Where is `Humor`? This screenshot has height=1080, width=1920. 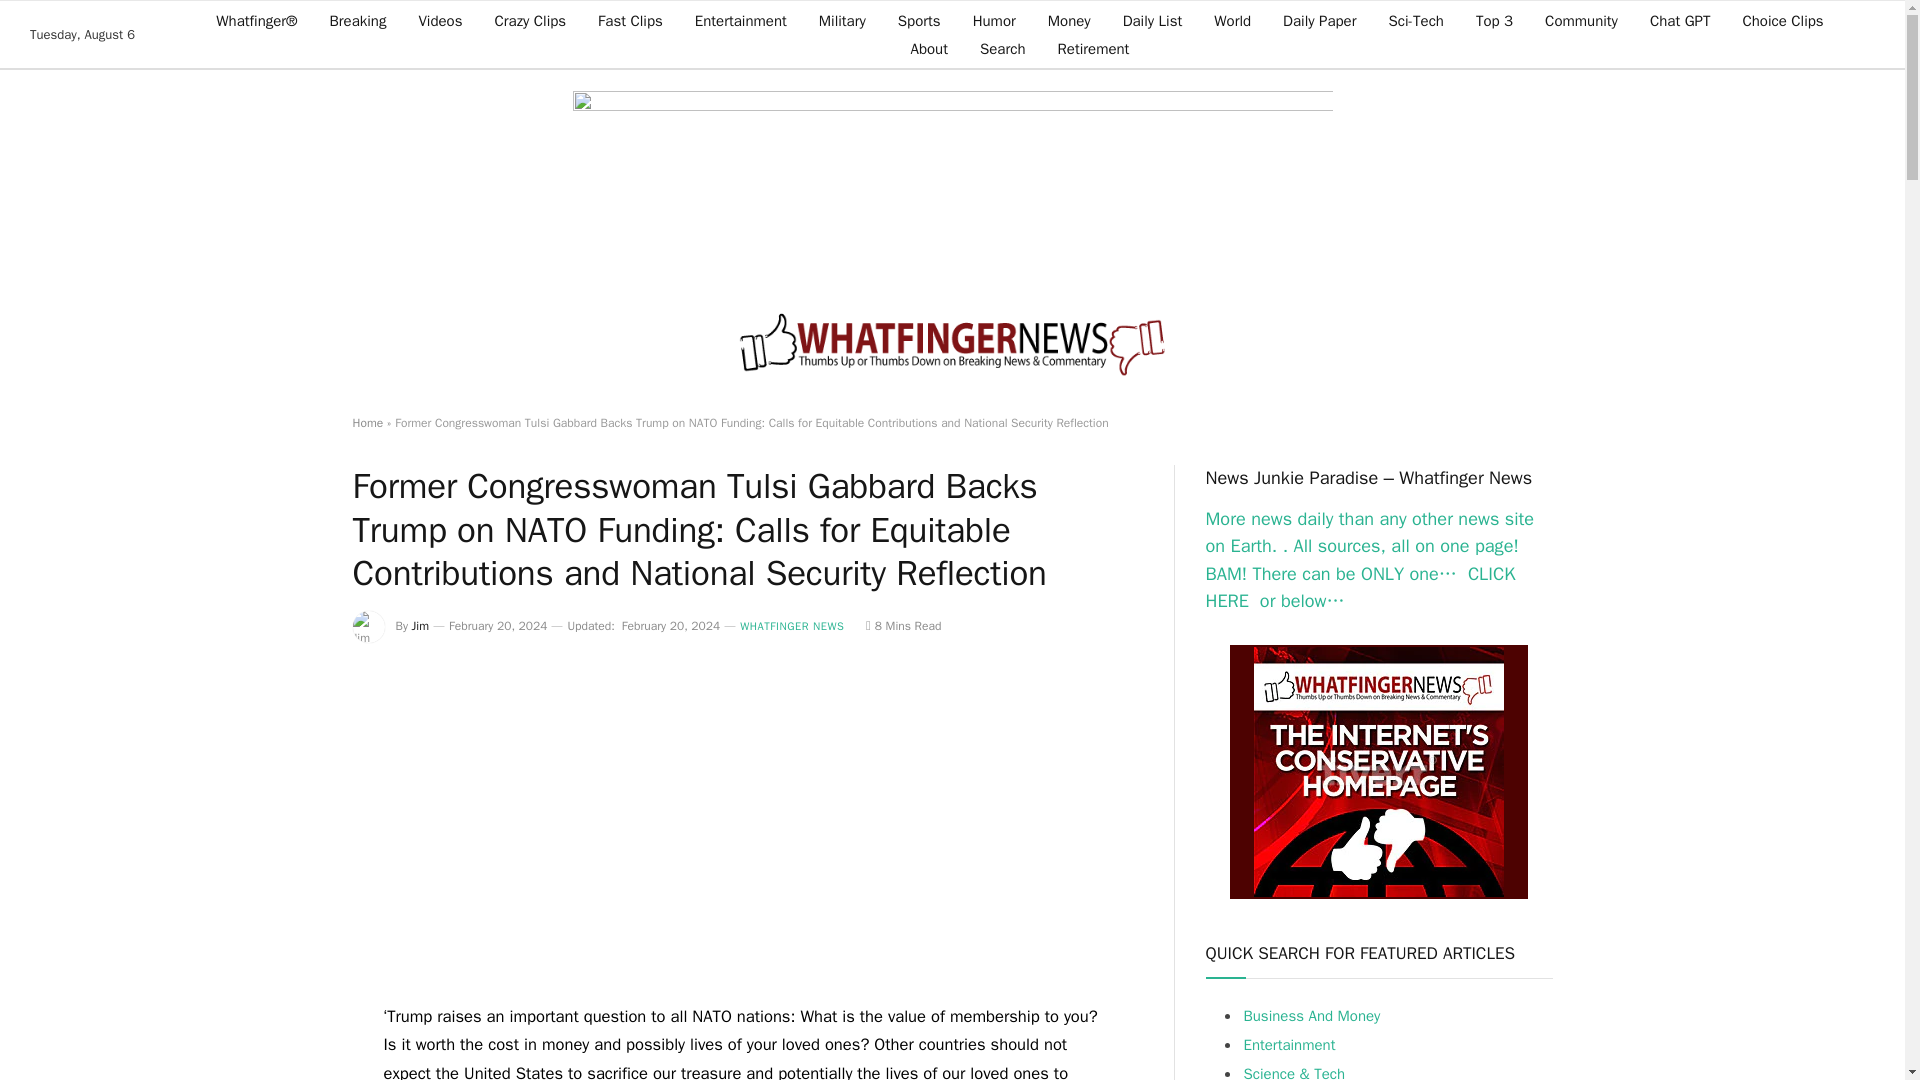
Humor is located at coordinates (994, 20).